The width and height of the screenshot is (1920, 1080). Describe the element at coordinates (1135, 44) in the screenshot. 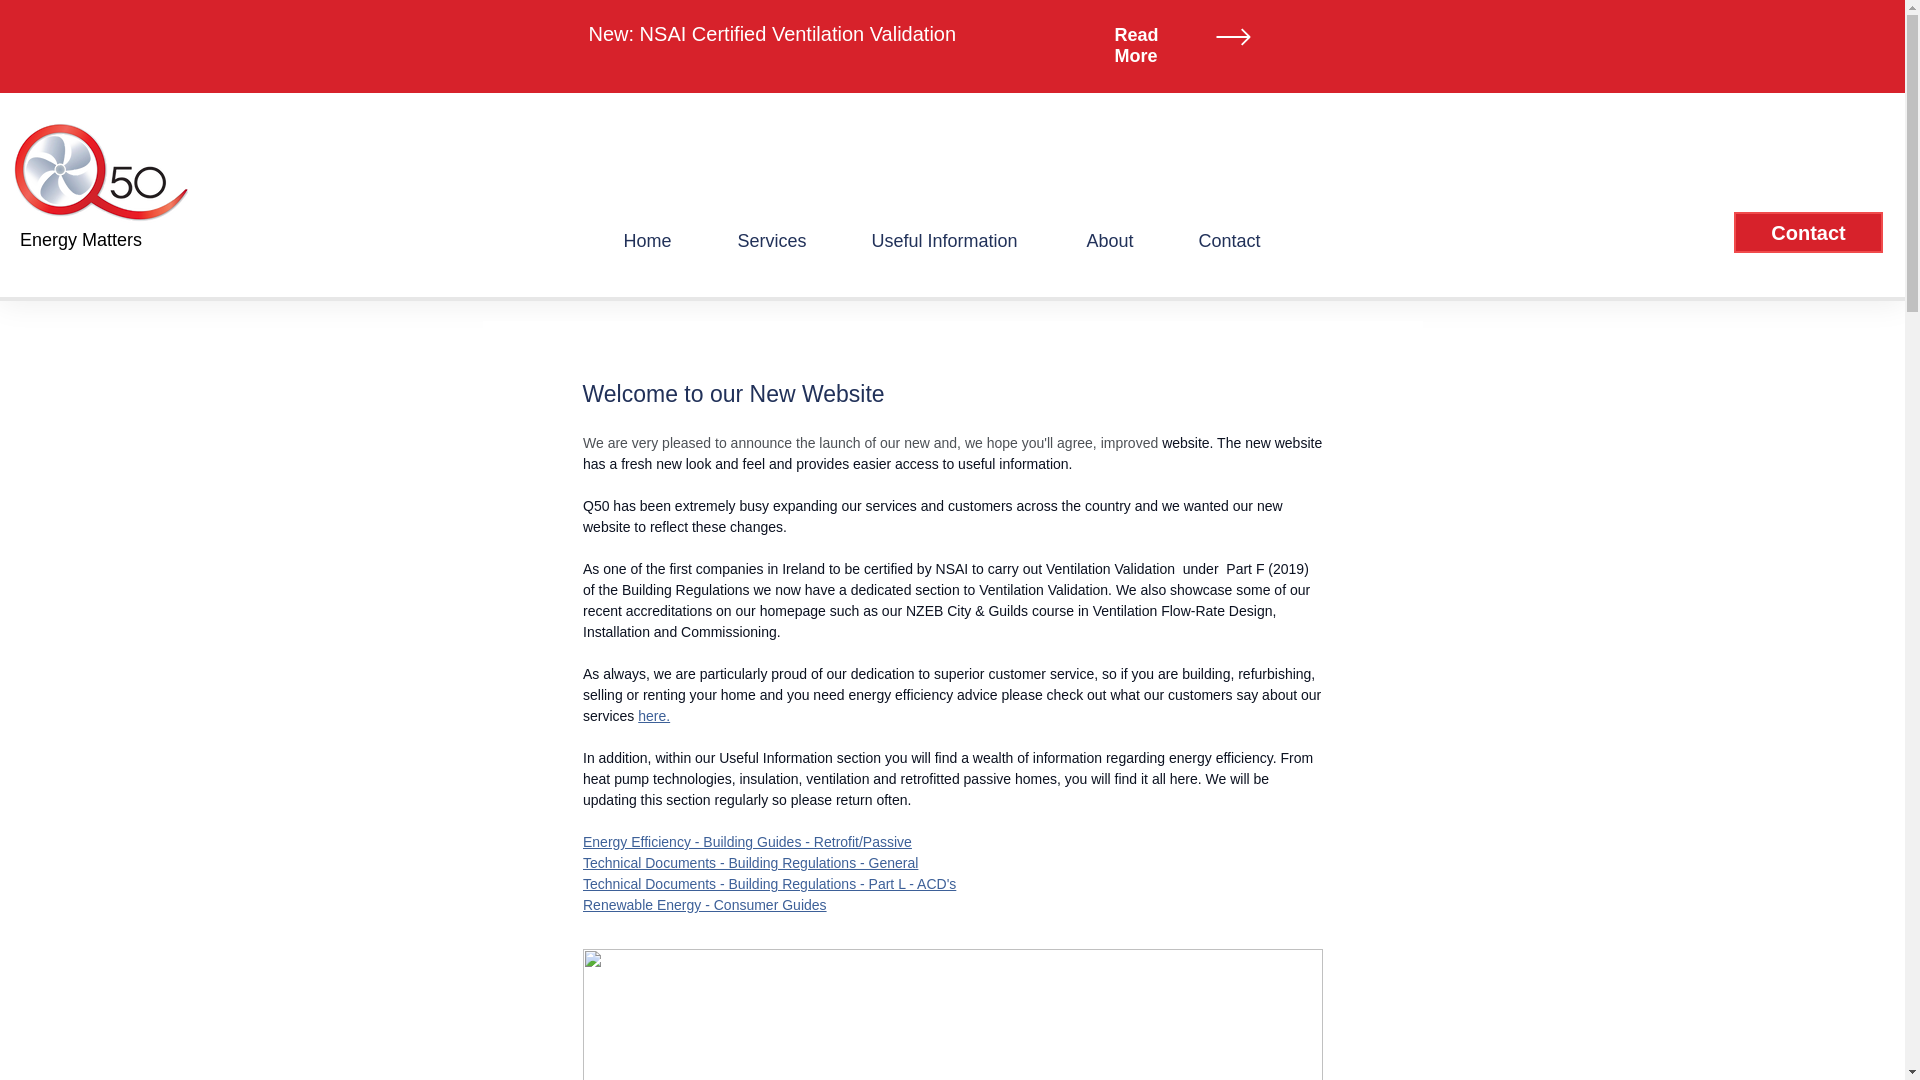

I see `Read More` at that location.